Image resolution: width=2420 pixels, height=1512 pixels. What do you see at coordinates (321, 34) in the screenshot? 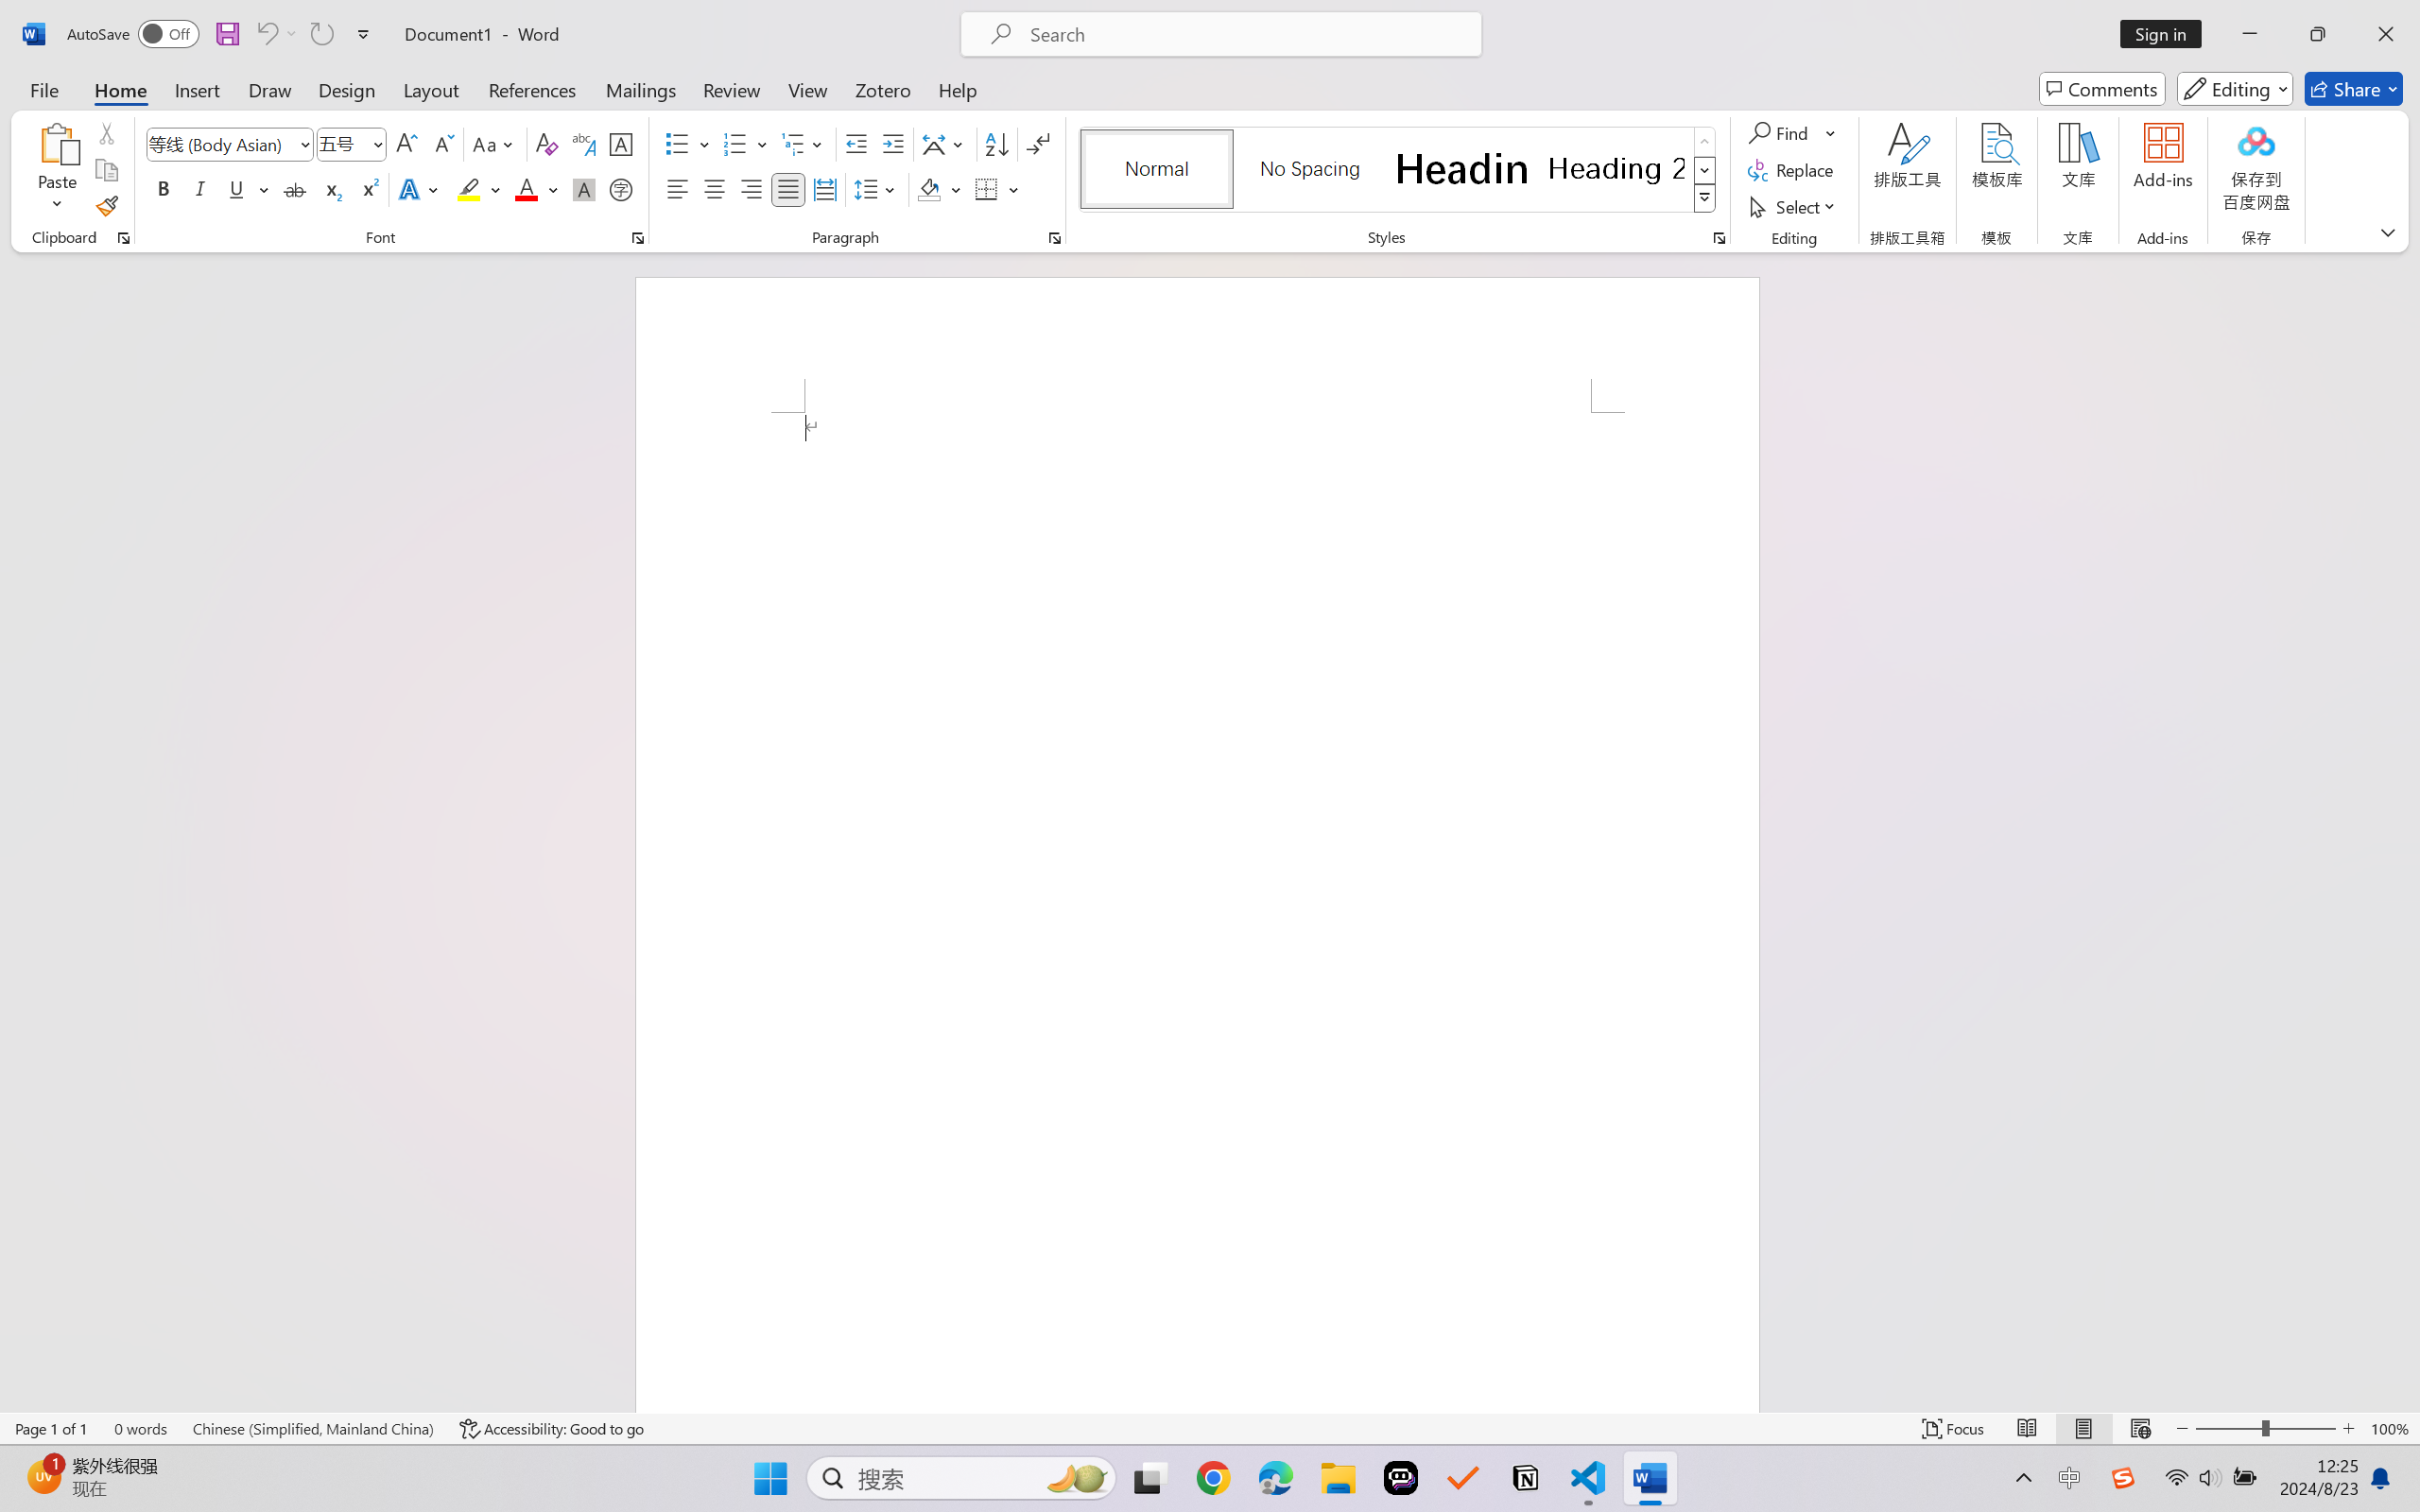
I see `Can't Repeat` at bounding box center [321, 34].